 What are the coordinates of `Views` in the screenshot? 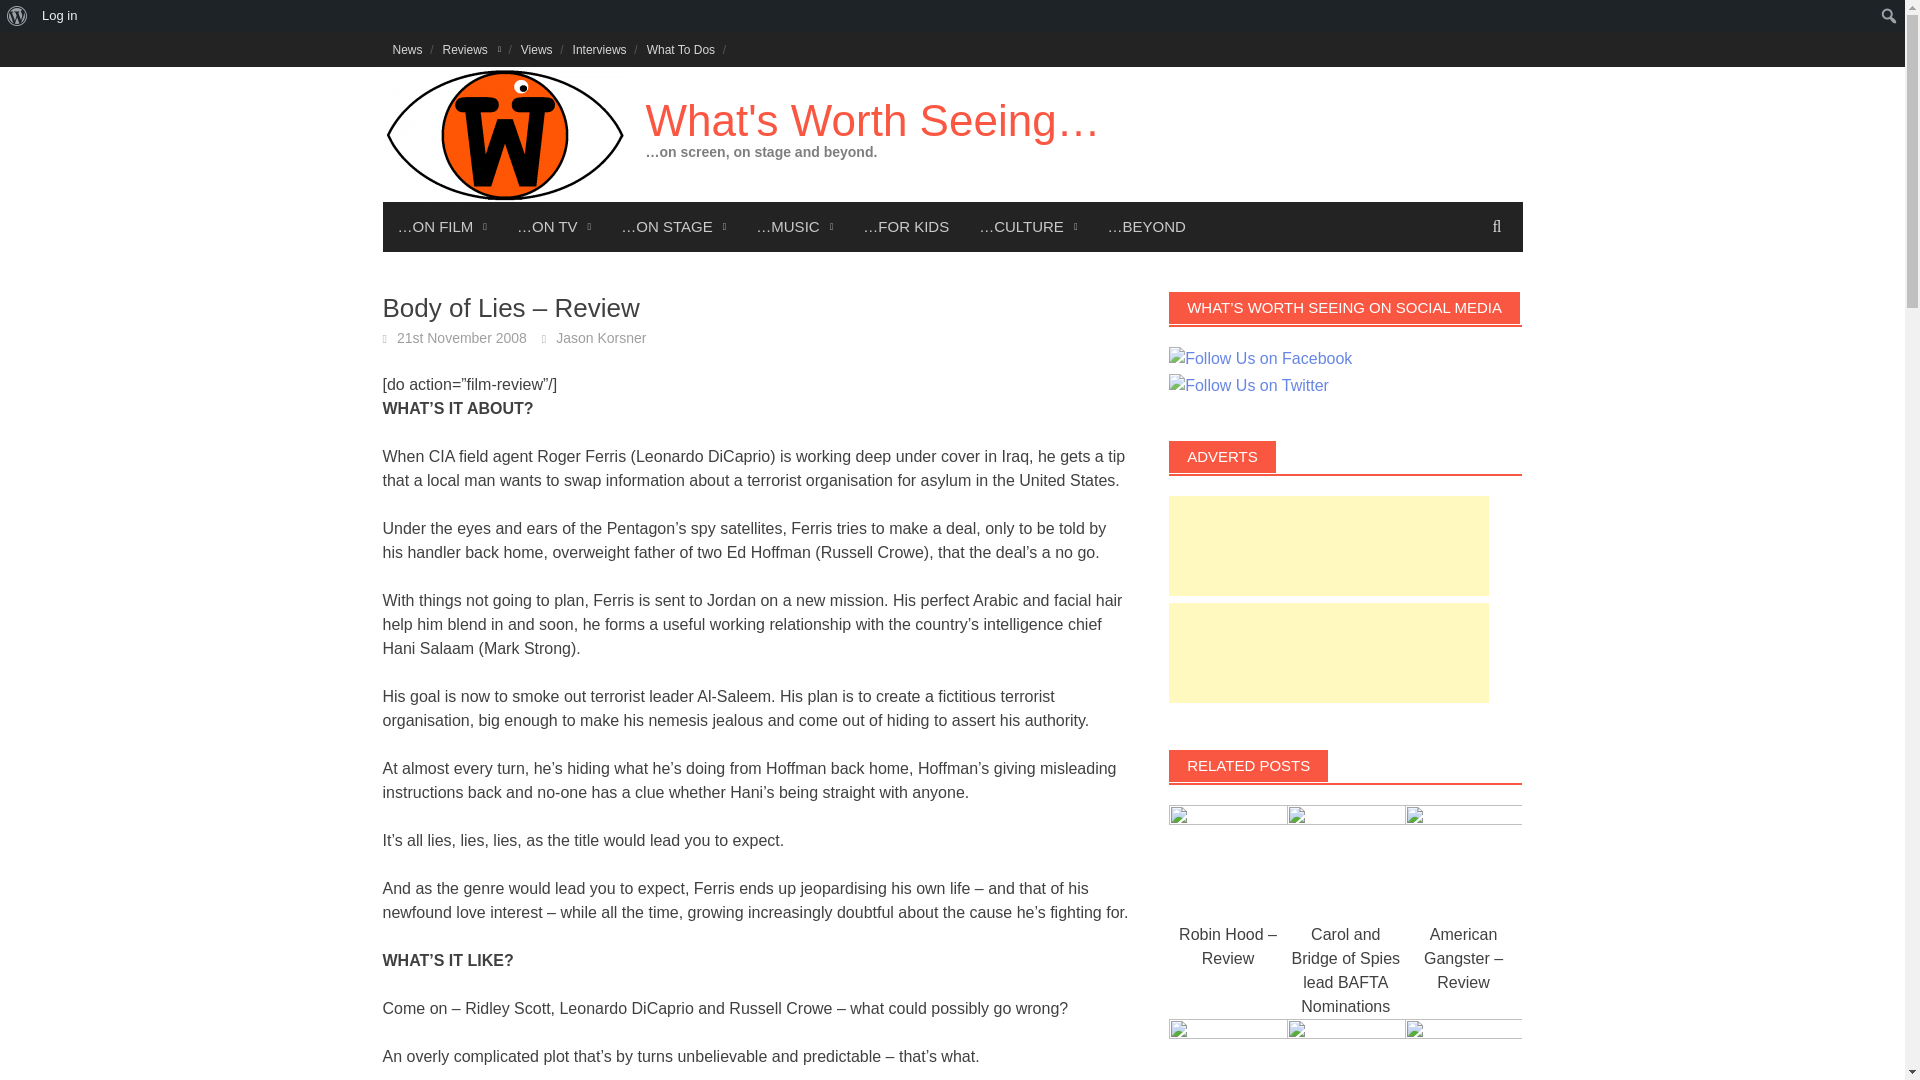 It's located at (536, 49).